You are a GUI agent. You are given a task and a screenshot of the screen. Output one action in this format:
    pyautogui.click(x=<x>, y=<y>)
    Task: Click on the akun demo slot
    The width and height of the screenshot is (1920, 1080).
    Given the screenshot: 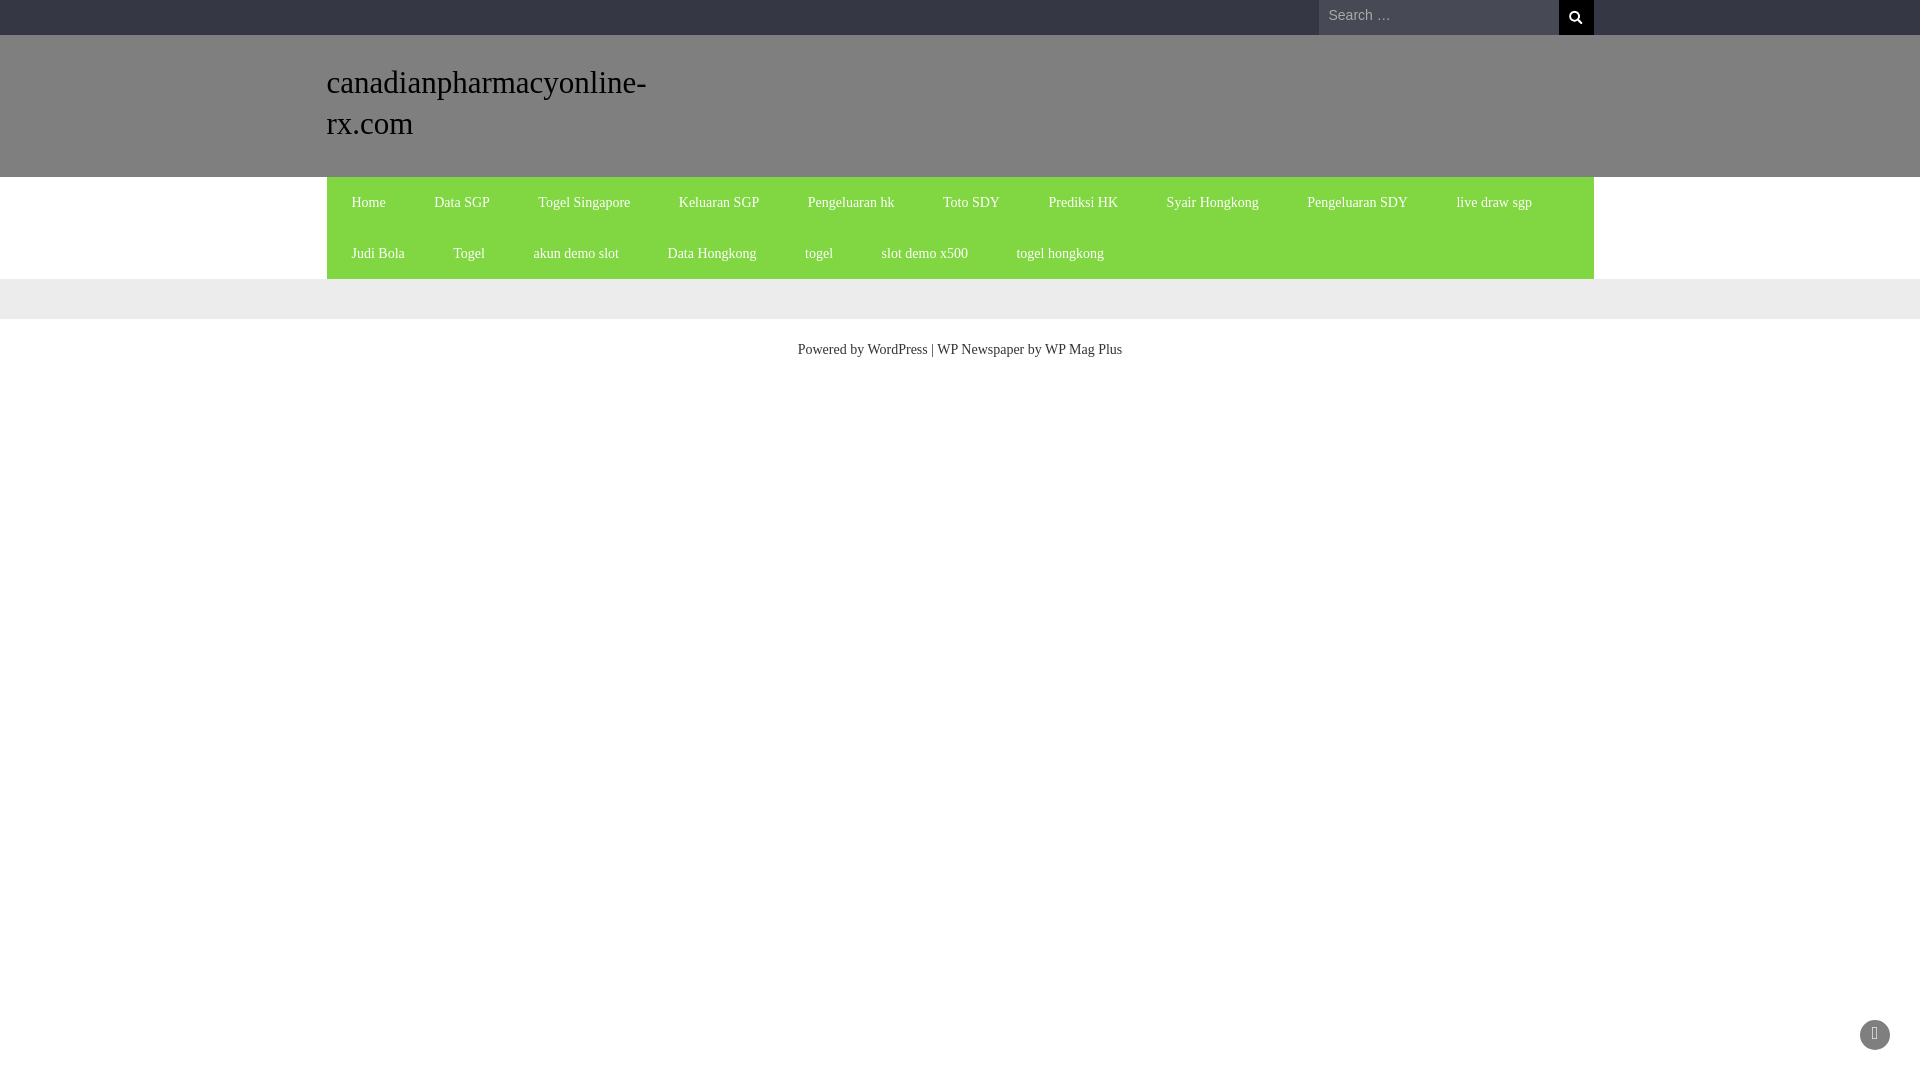 What is the action you would take?
    pyautogui.click(x=576, y=252)
    